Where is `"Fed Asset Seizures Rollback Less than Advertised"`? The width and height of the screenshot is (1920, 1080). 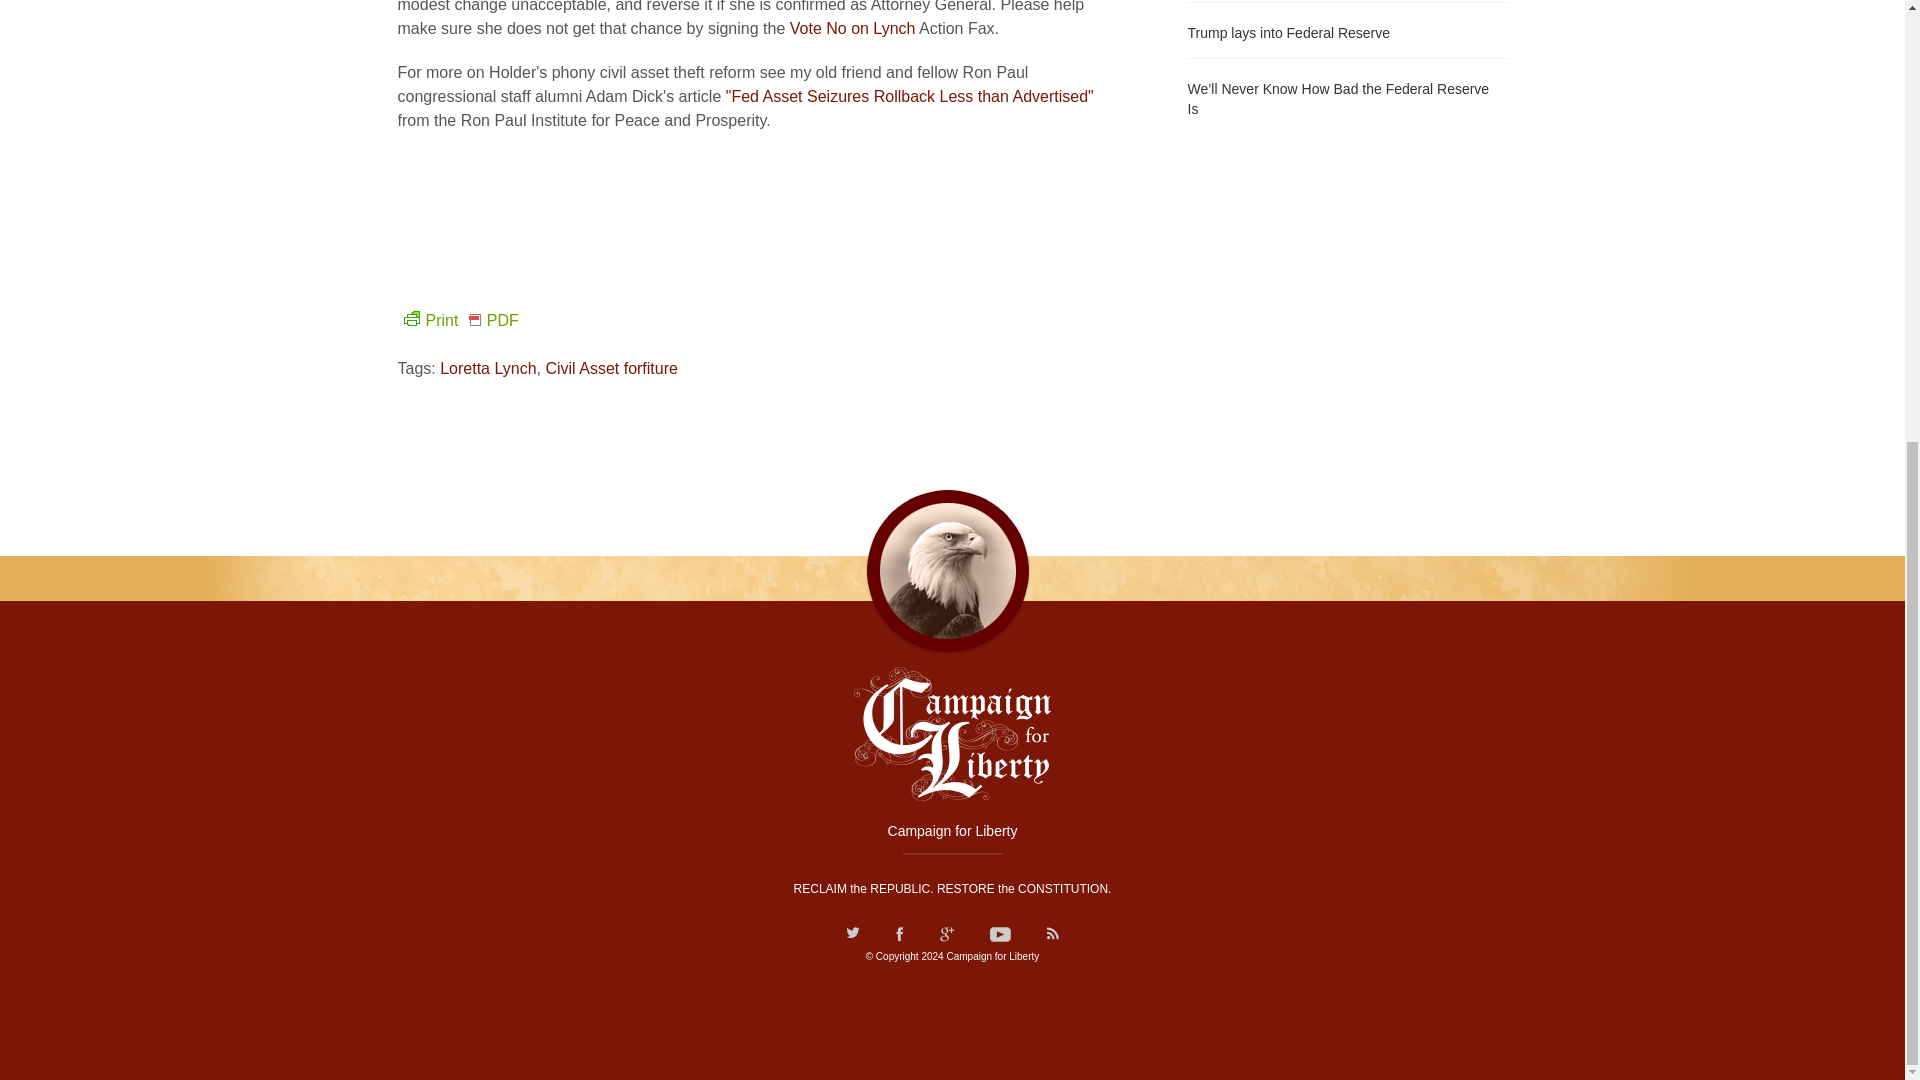
"Fed Asset Seizures Rollback Less than Advertised" is located at coordinates (910, 96).